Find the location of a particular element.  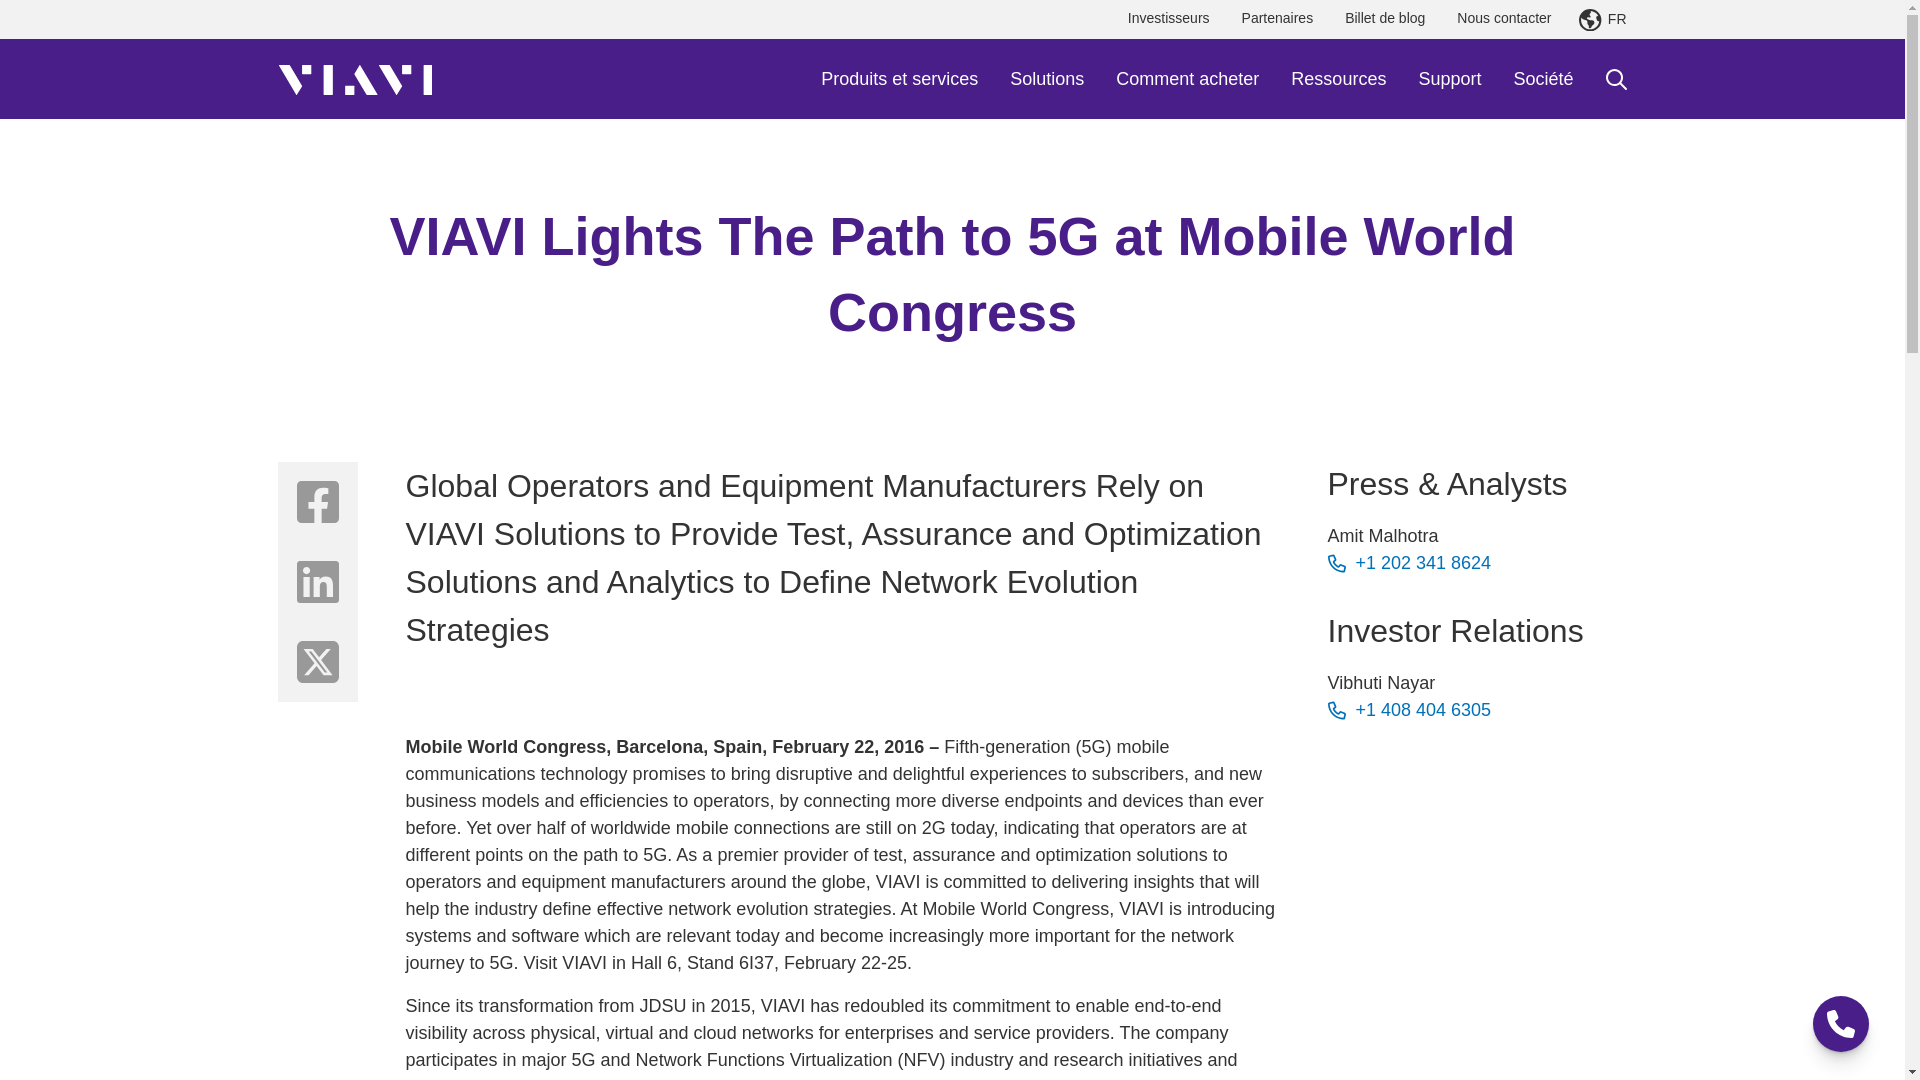

FR is located at coordinates (1602, 20).